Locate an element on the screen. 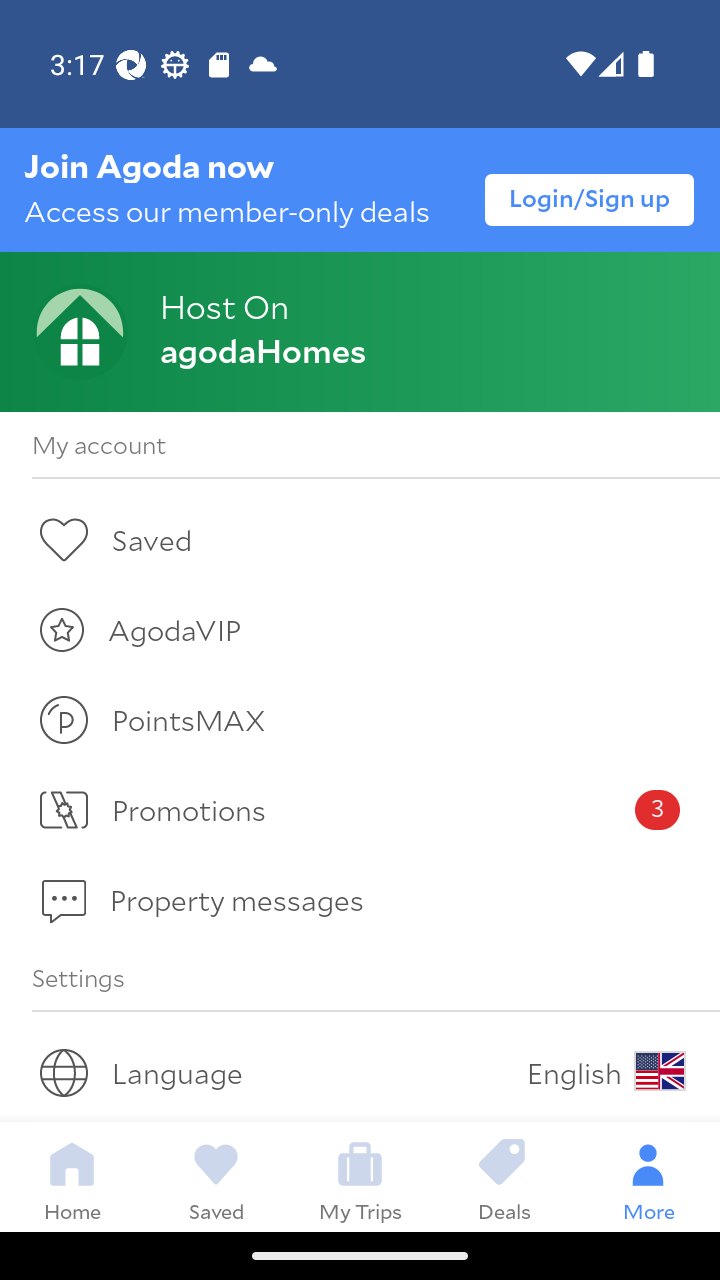  Deals is located at coordinates (504, 1176).